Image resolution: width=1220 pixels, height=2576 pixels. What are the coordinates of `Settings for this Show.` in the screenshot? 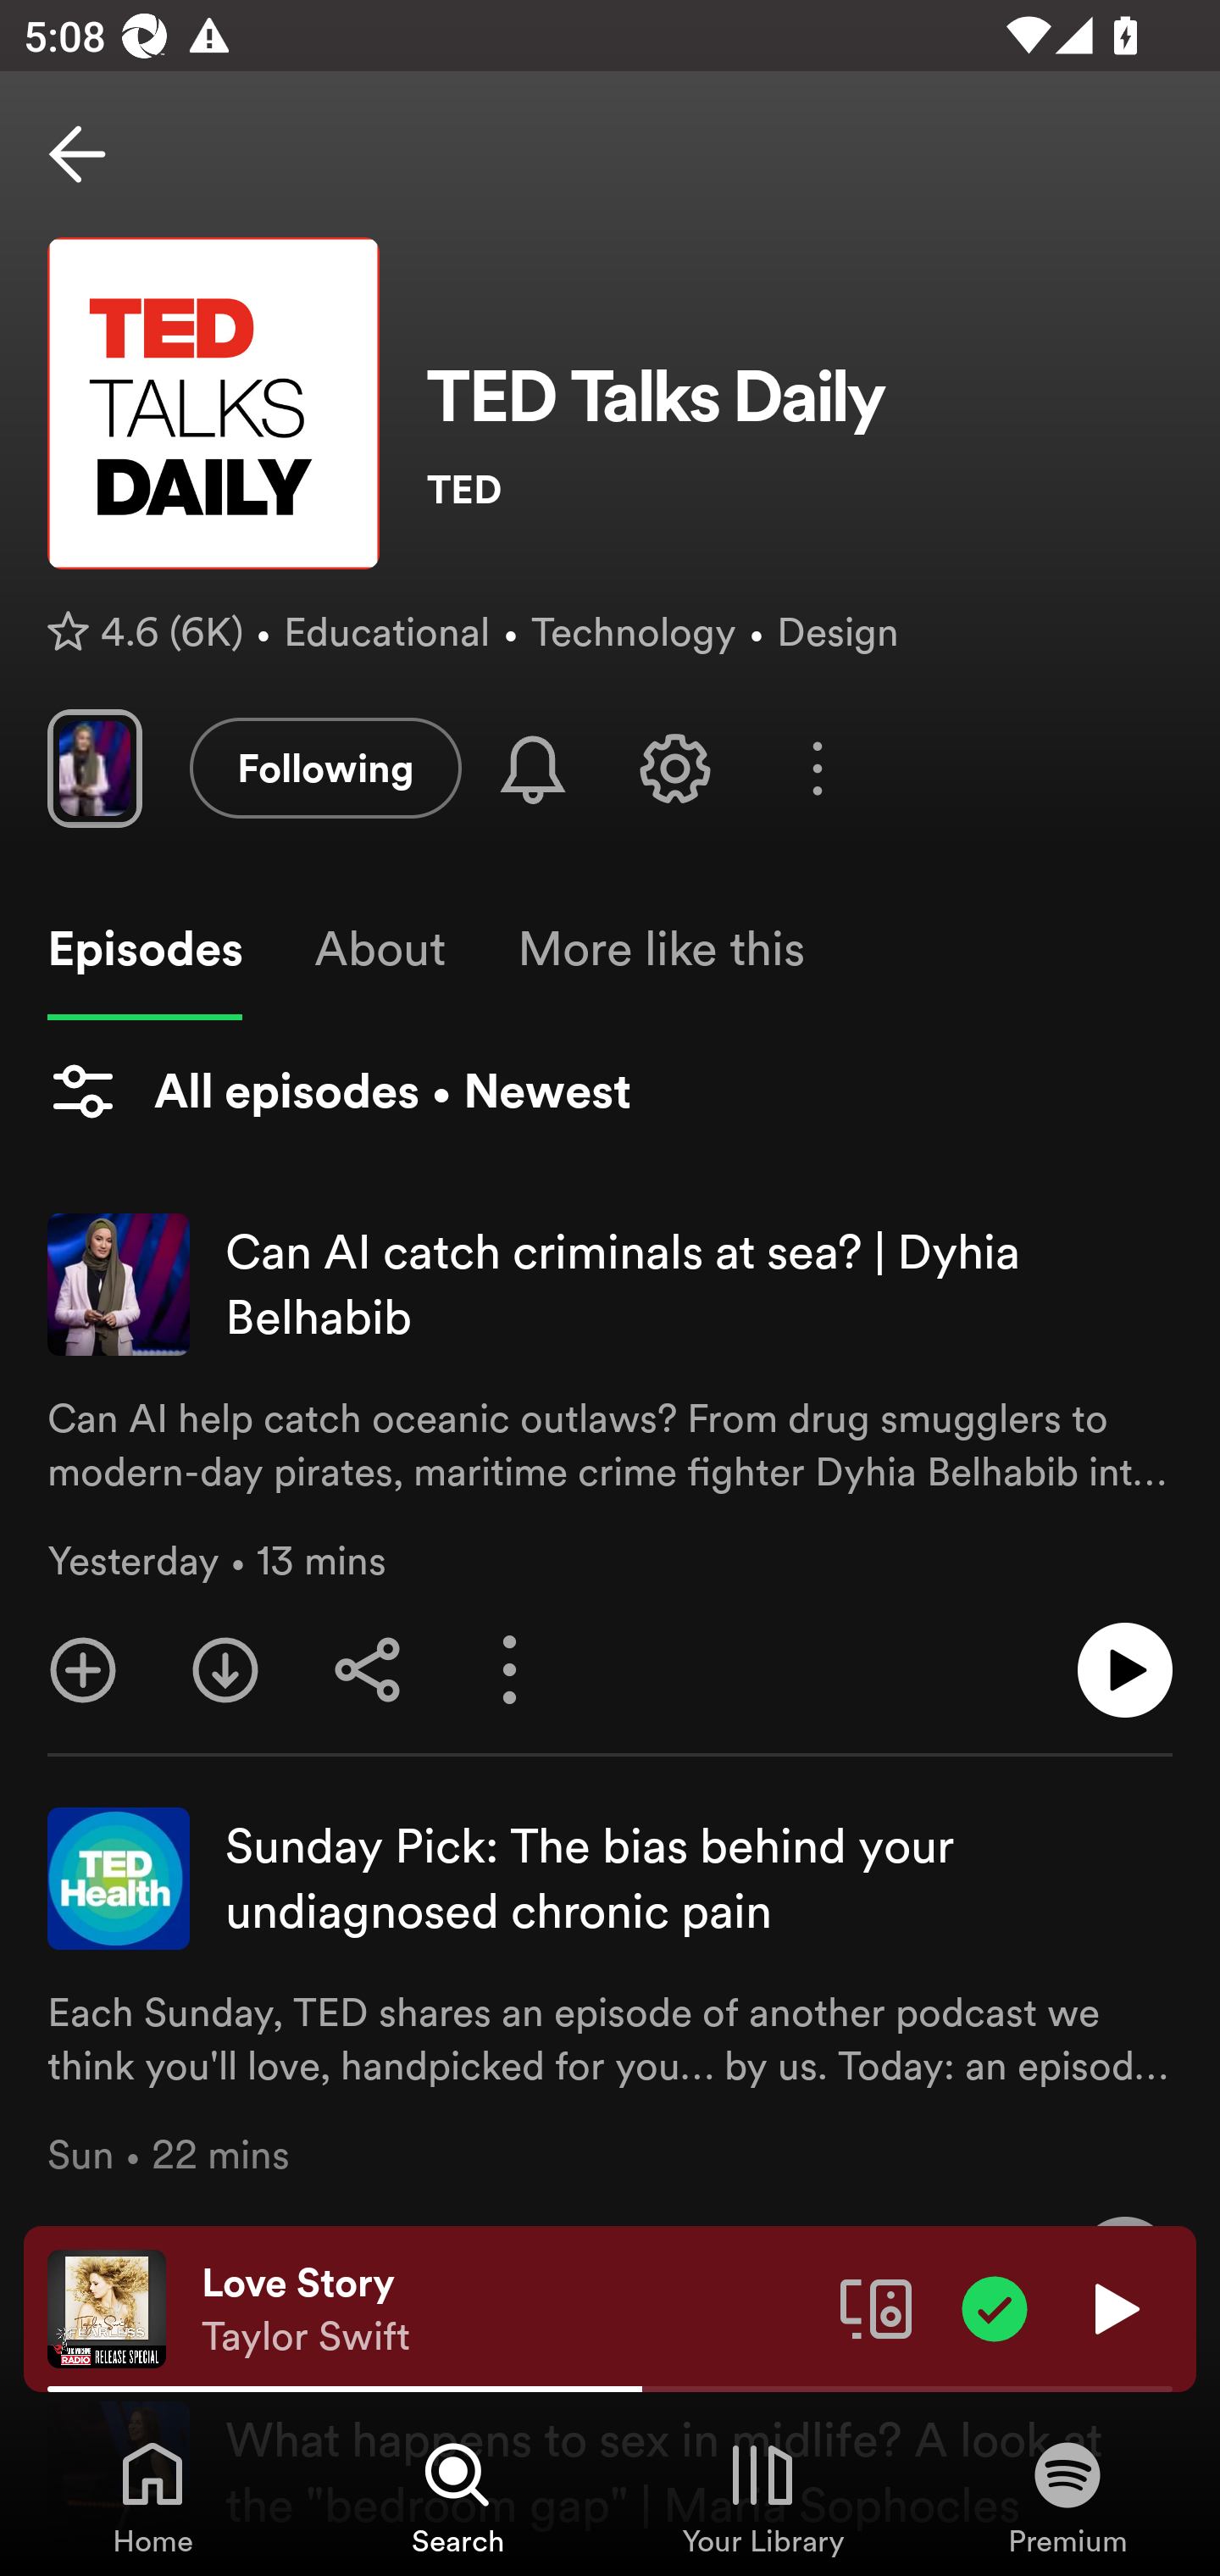 It's located at (674, 768).